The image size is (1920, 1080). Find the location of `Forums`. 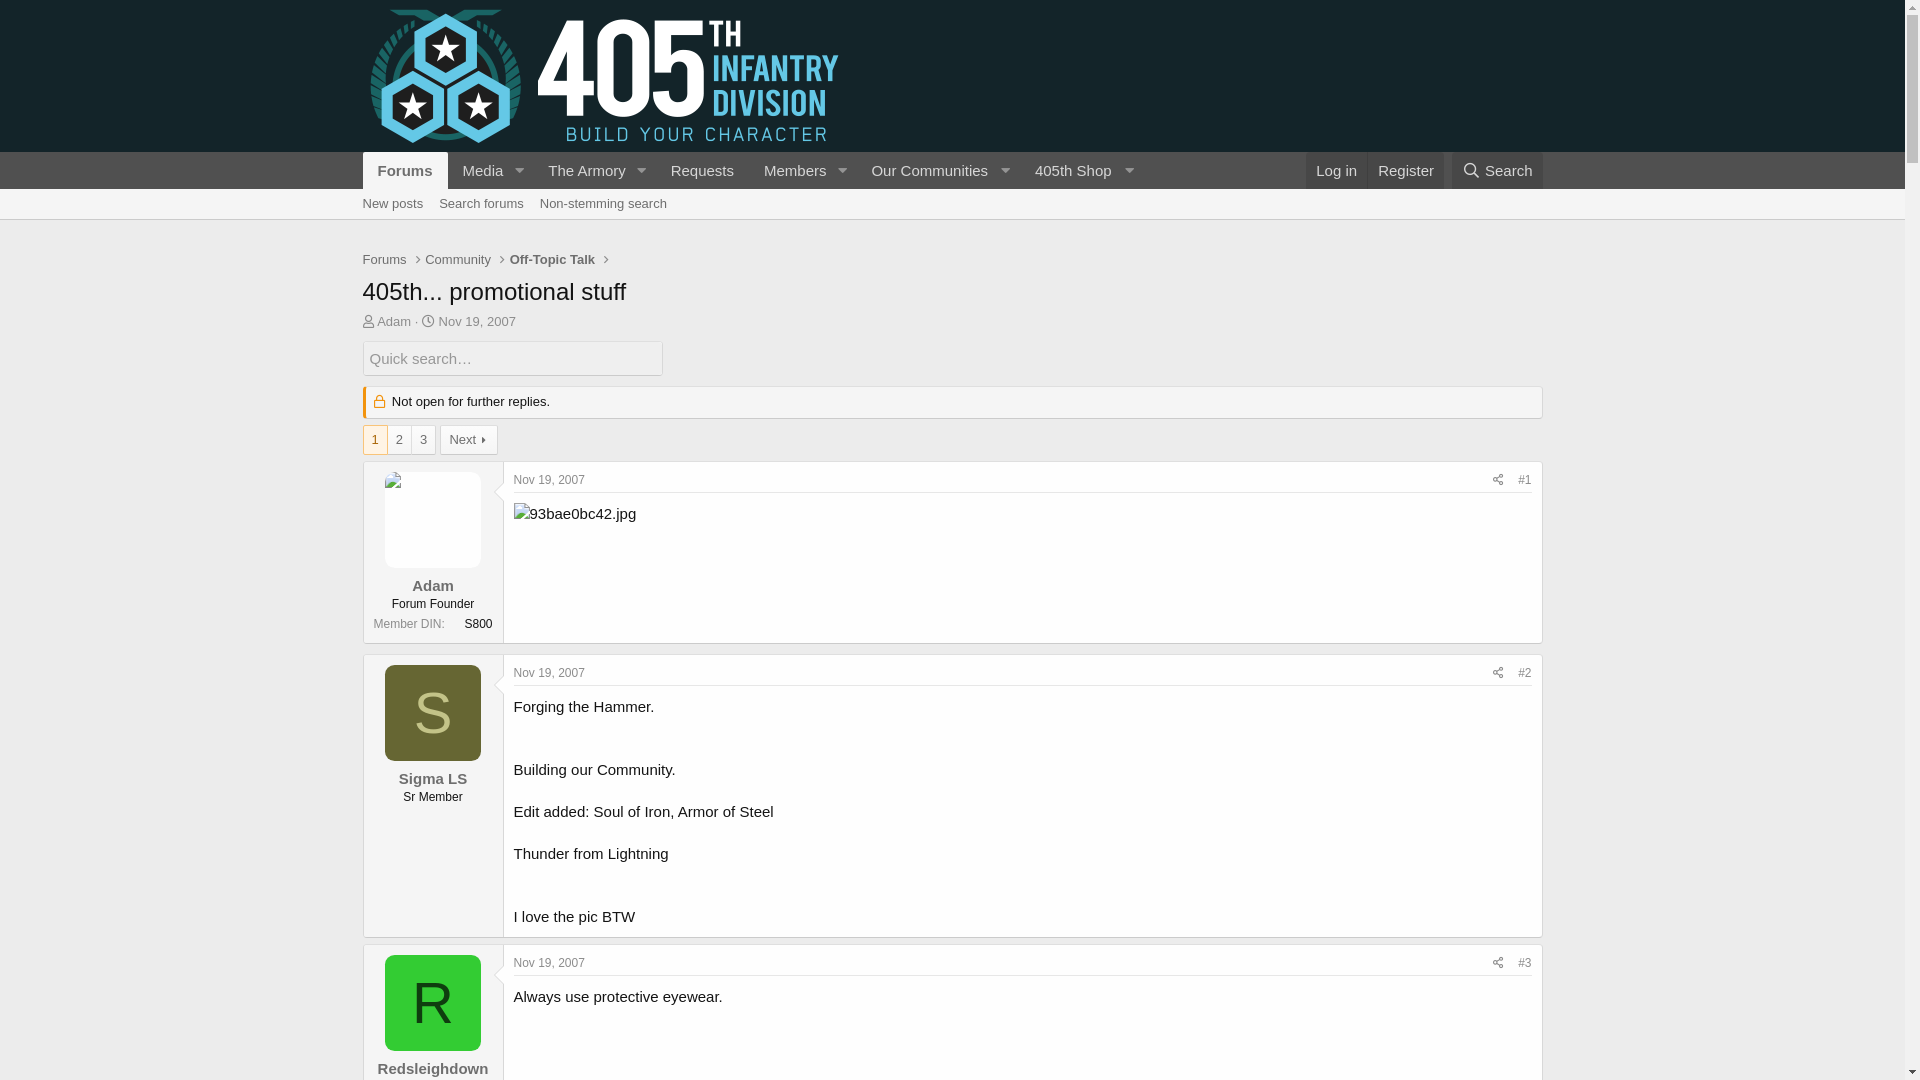

Forums is located at coordinates (404, 170).